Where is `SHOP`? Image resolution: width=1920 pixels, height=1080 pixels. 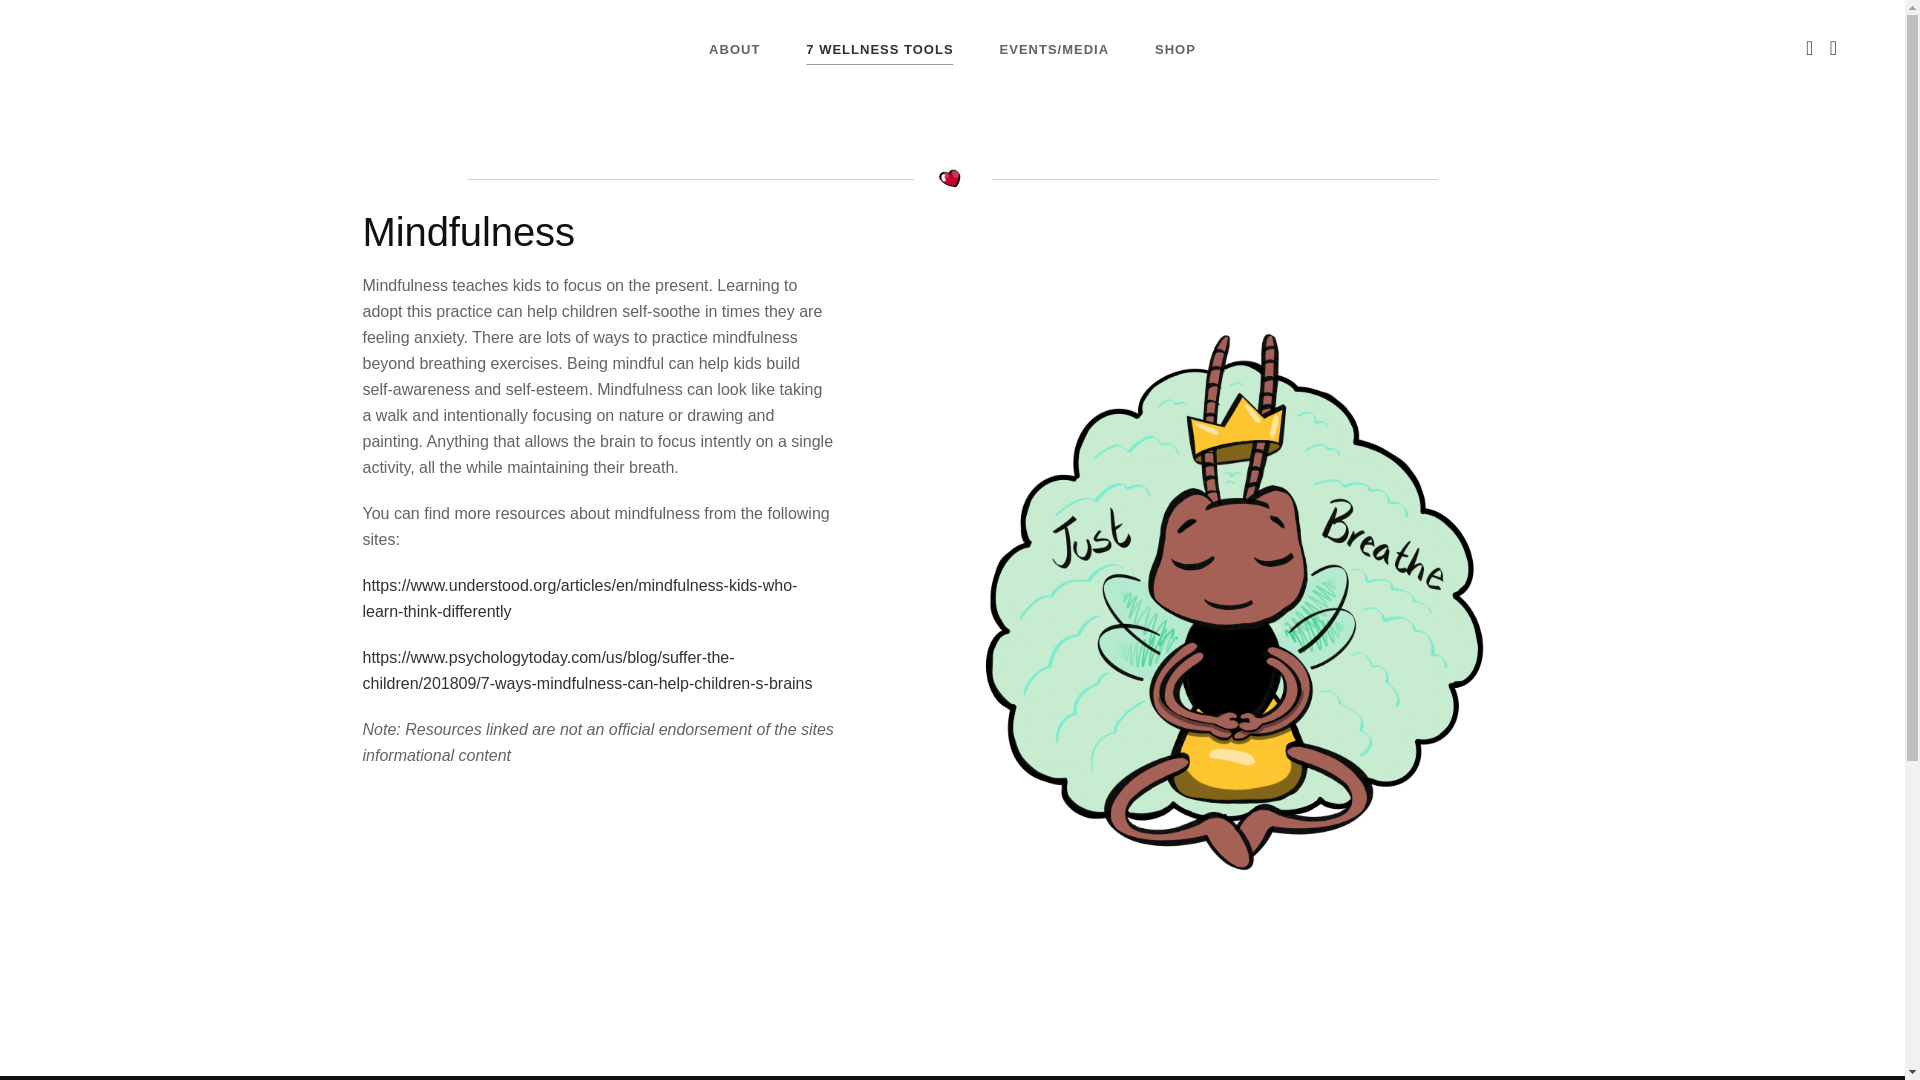 SHOP is located at coordinates (1176, 50).